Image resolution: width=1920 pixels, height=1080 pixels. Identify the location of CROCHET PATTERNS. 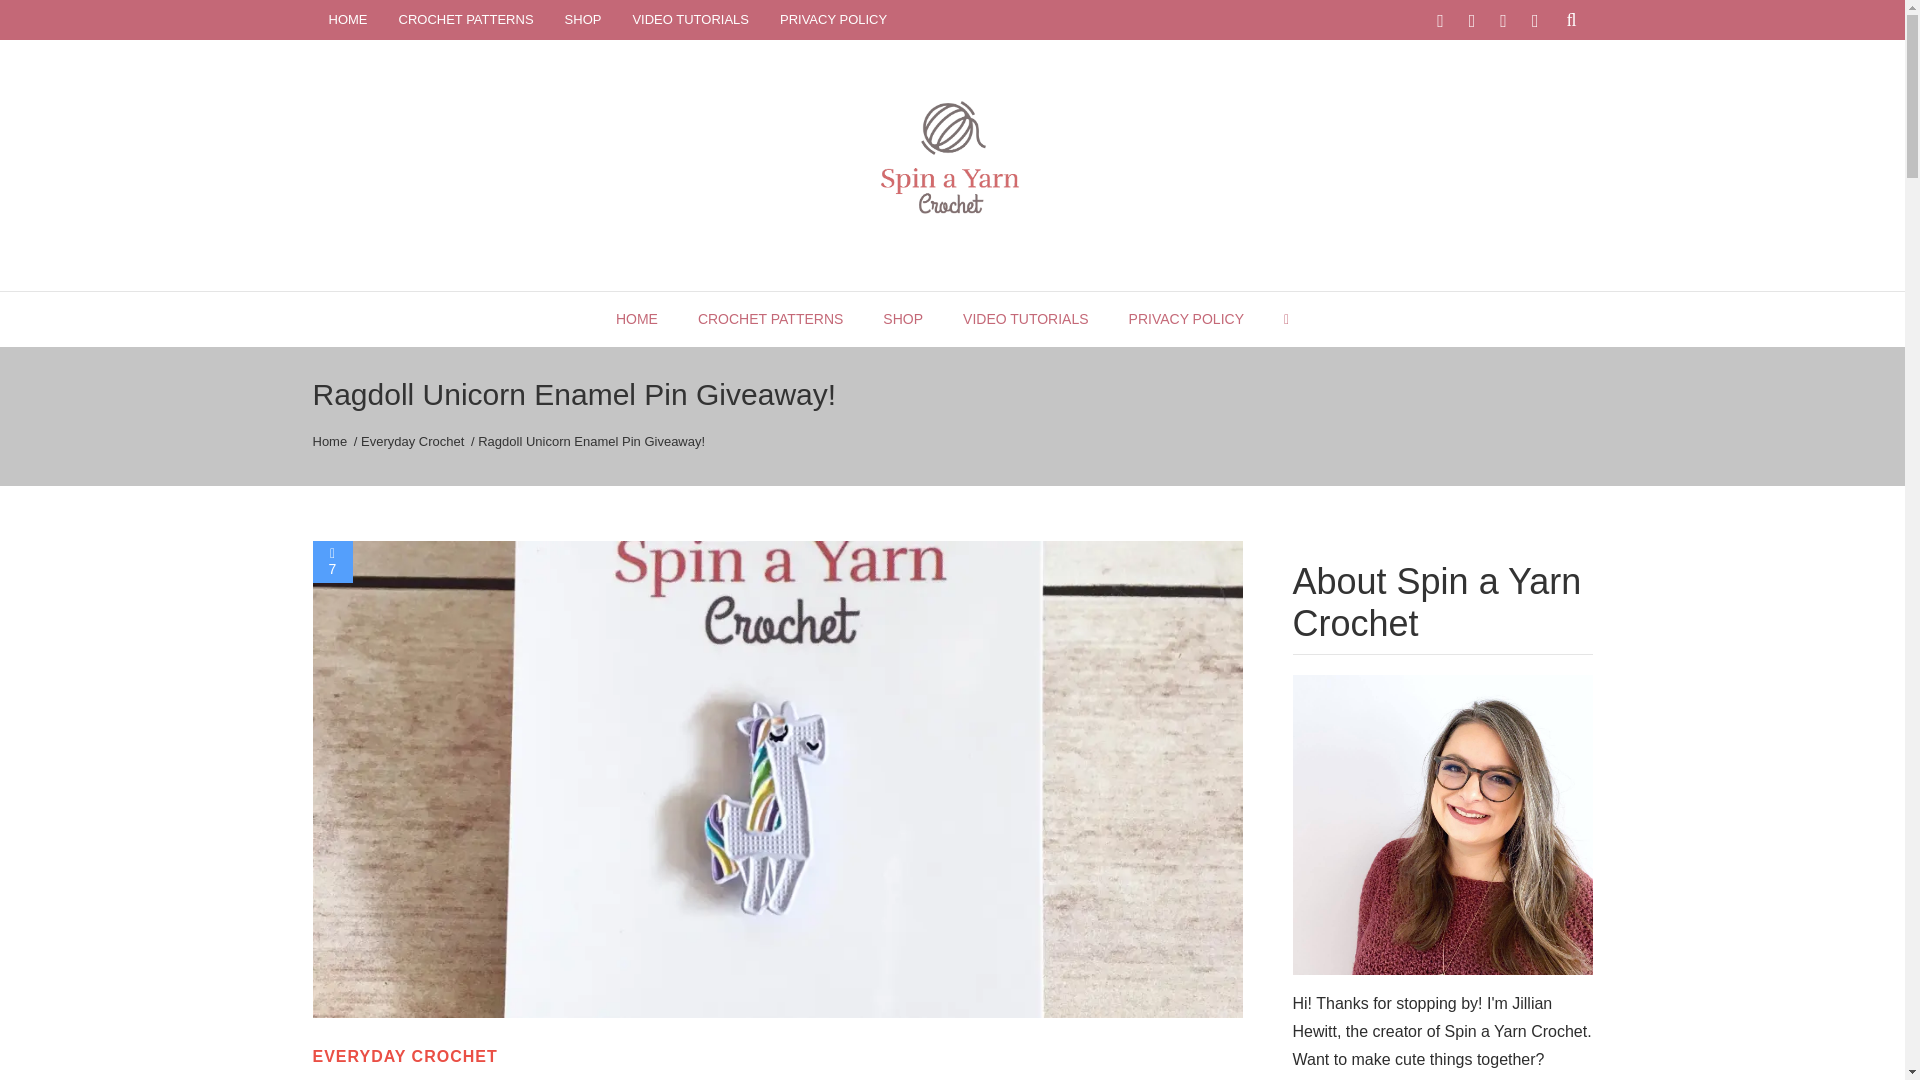
(466, 19).